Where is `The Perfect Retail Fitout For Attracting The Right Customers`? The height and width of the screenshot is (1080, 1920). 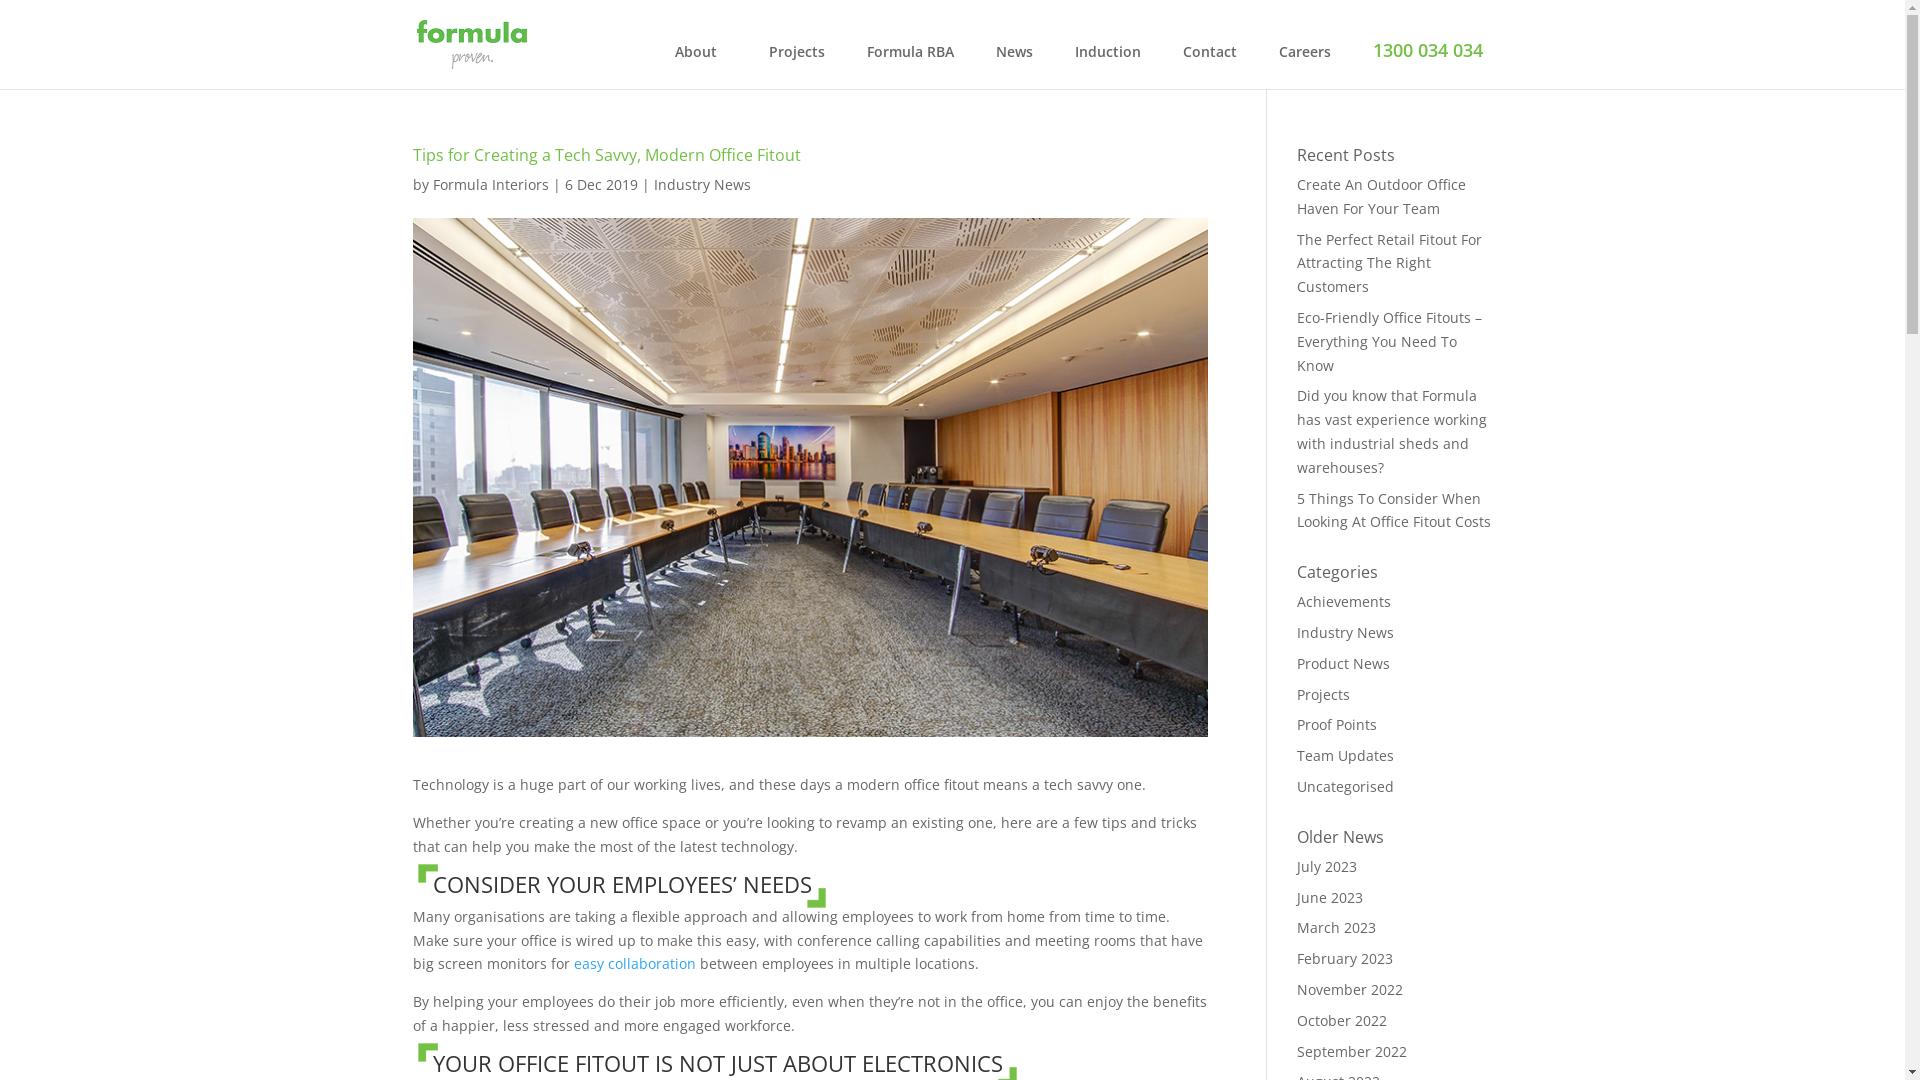
The Perfect Retail Fitout For Attracting The Right Customers is located at coordinates (1390, 264).